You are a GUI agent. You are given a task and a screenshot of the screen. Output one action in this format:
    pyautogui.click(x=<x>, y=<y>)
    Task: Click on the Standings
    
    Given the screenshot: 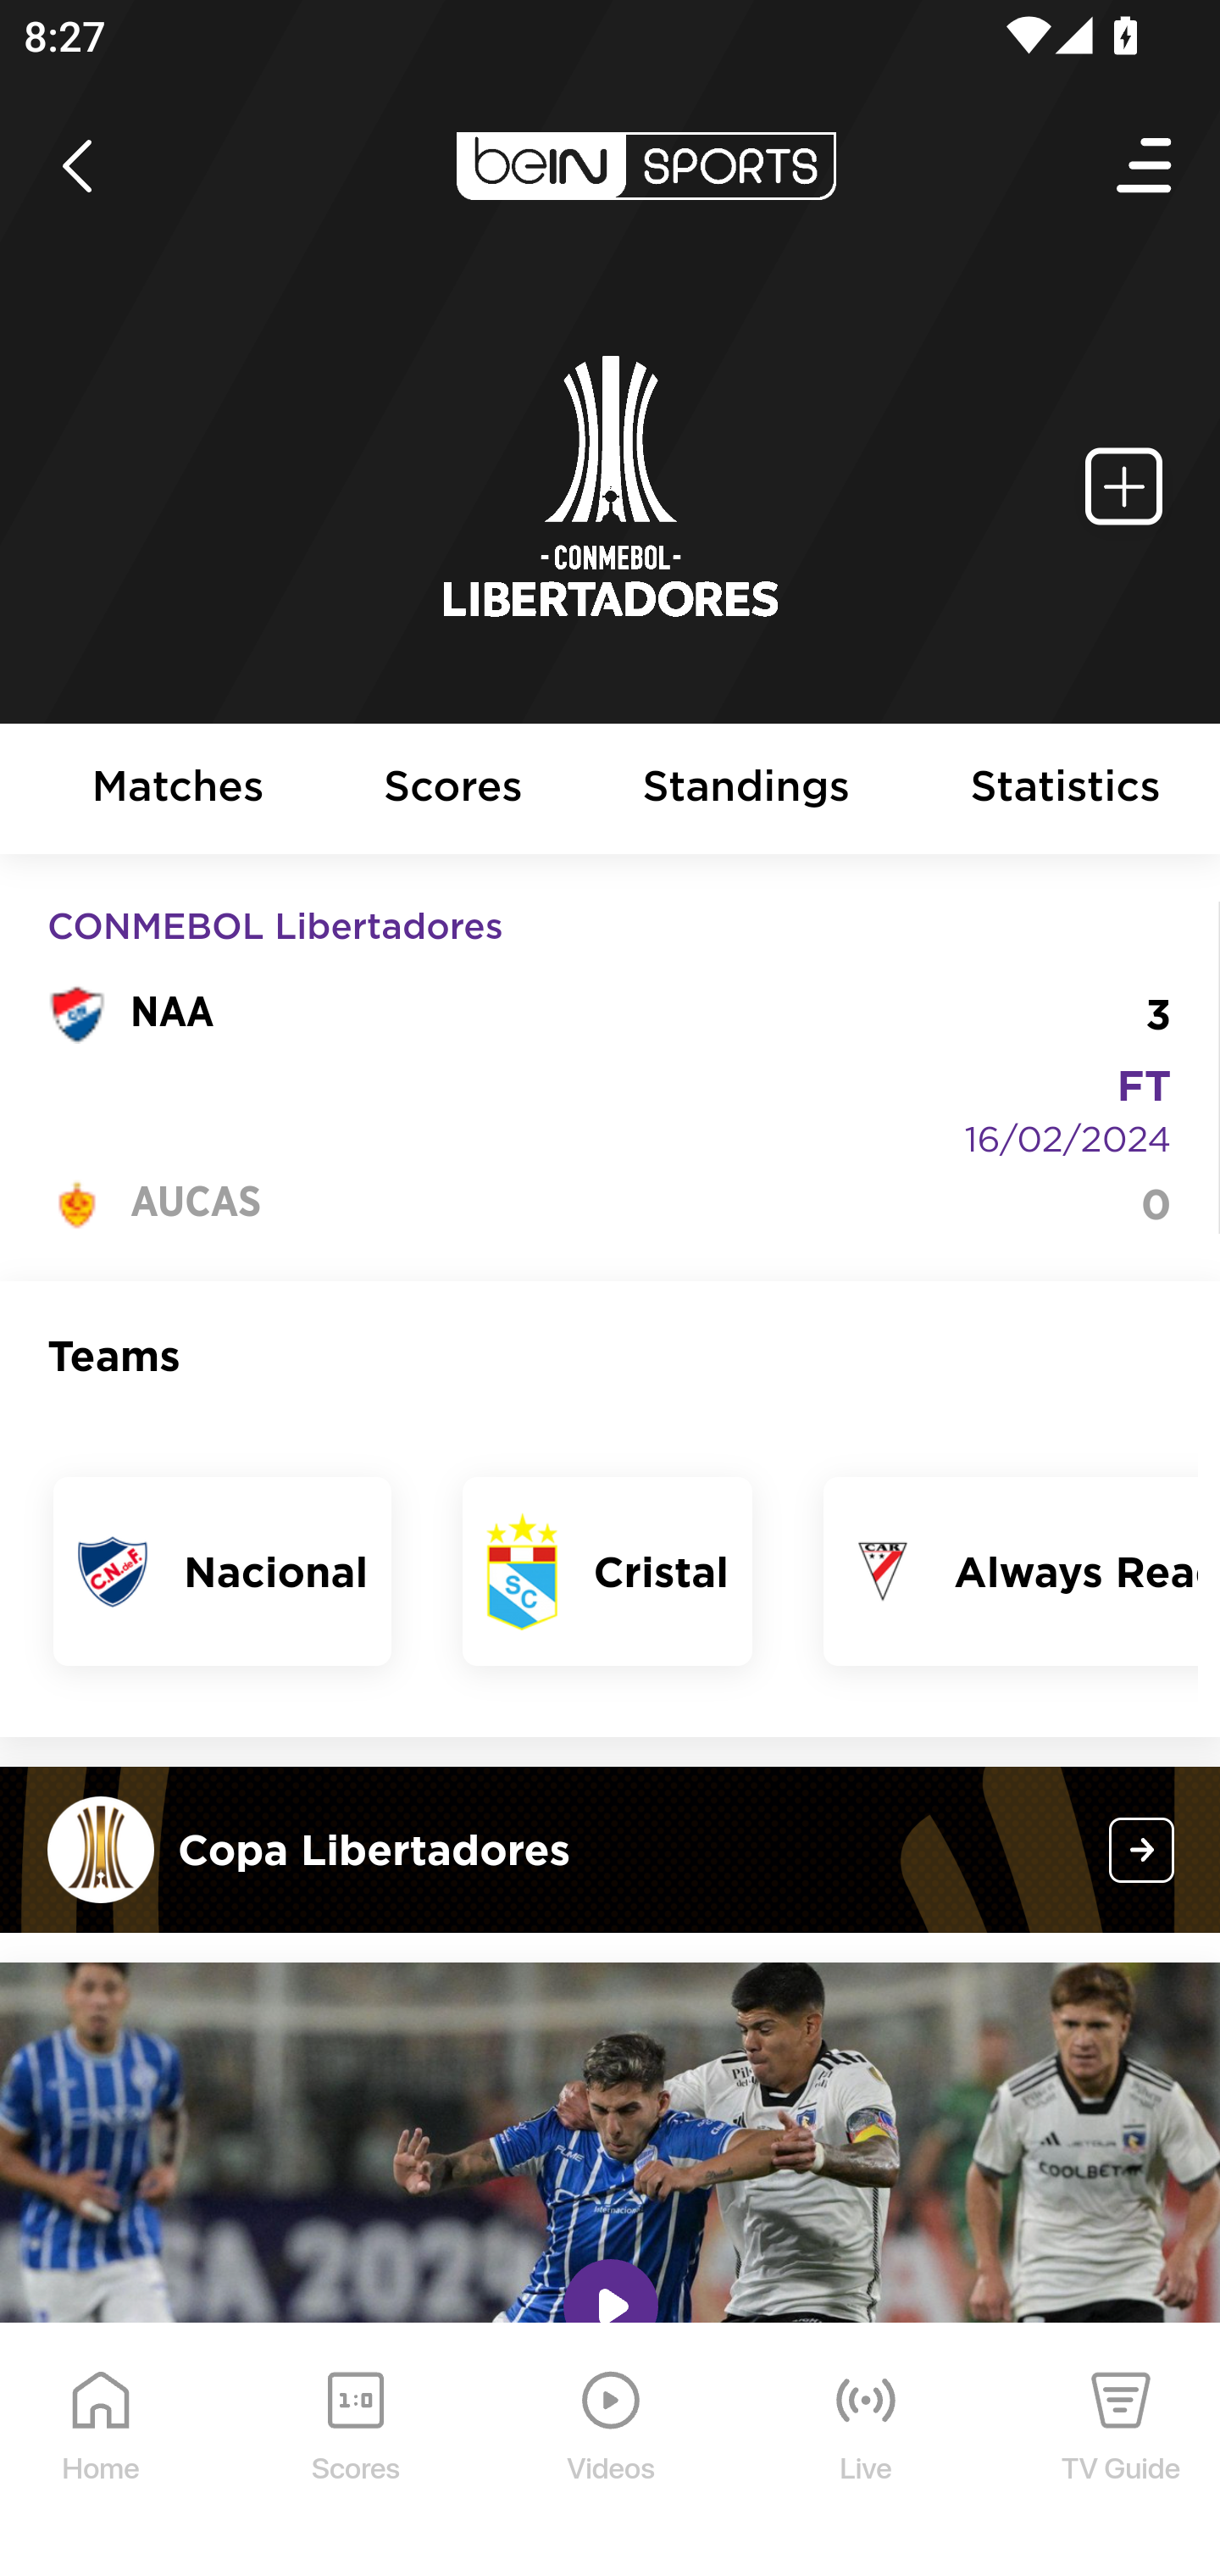 What is the action you would take?
    pyautogui.click(x=747, y=790)
    